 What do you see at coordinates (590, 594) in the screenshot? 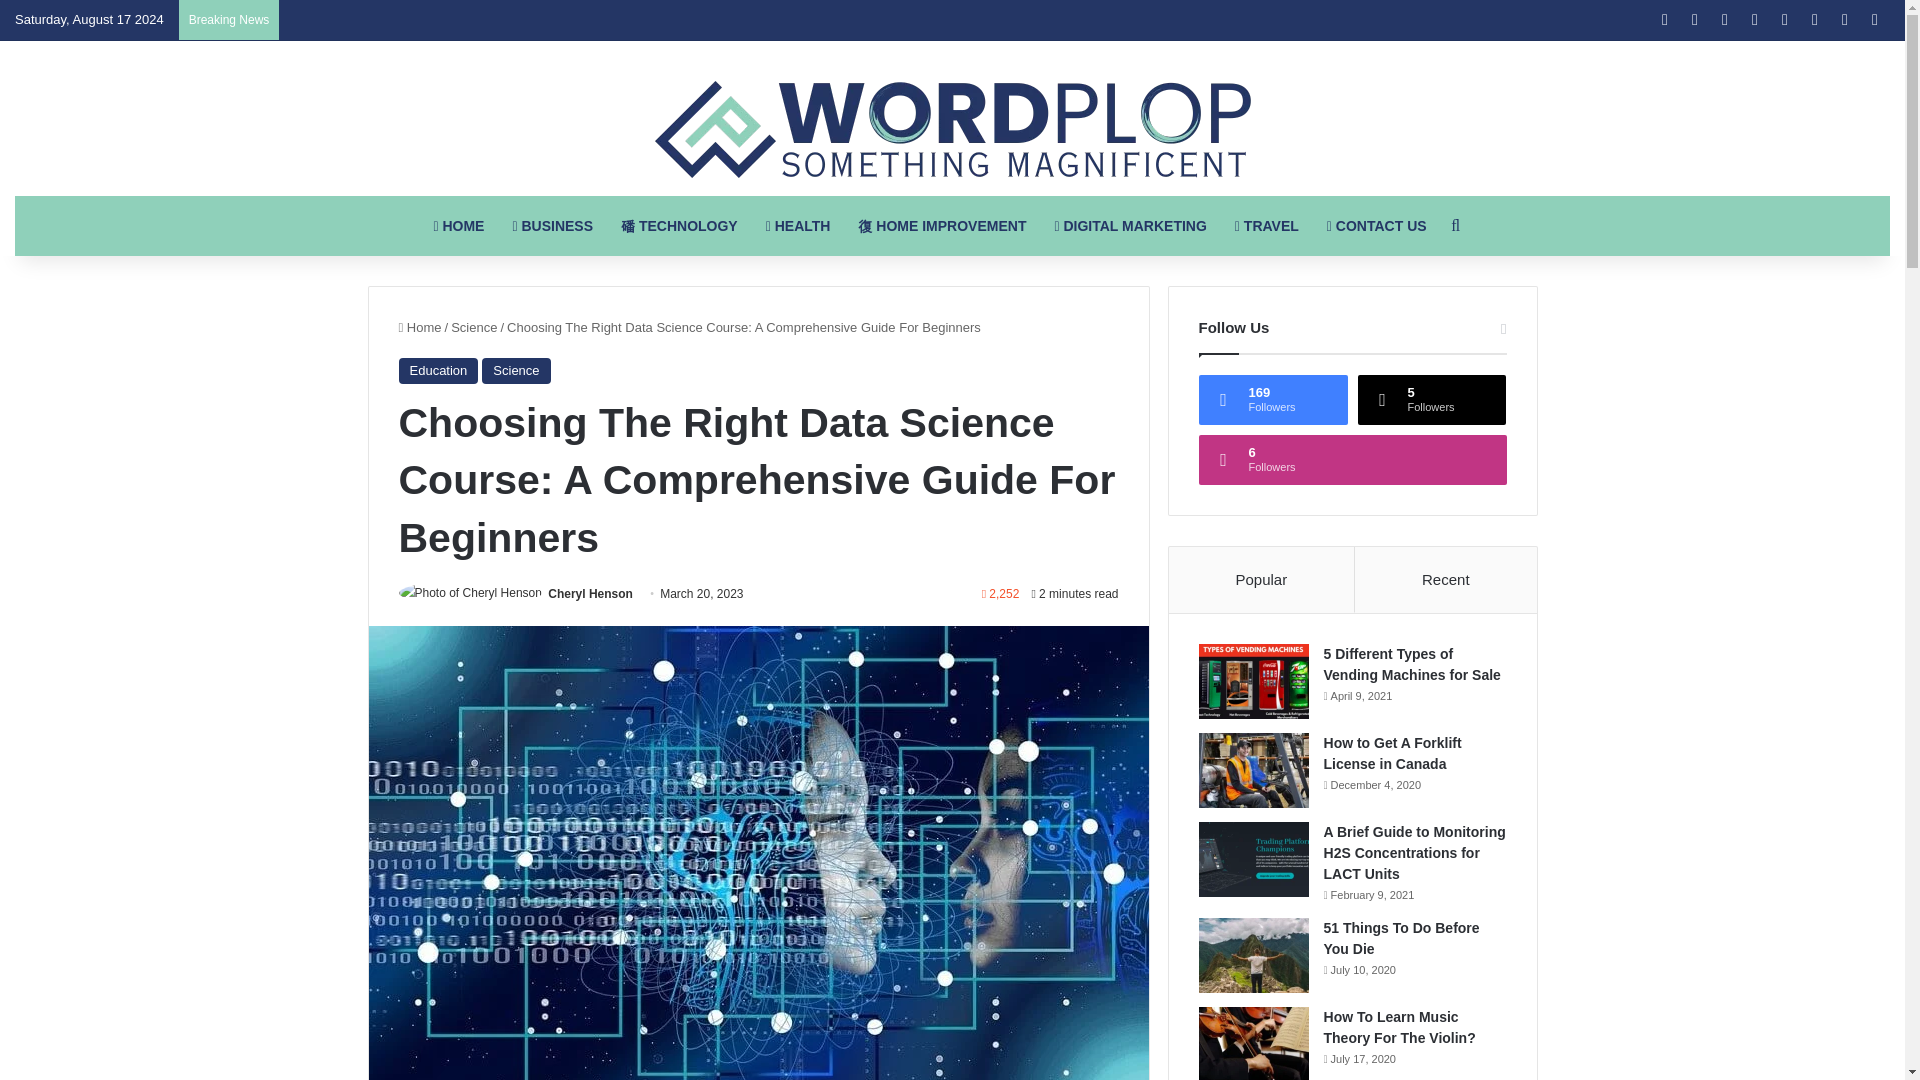
I see `Cheryl Henson` at bounding box center [590, 594].